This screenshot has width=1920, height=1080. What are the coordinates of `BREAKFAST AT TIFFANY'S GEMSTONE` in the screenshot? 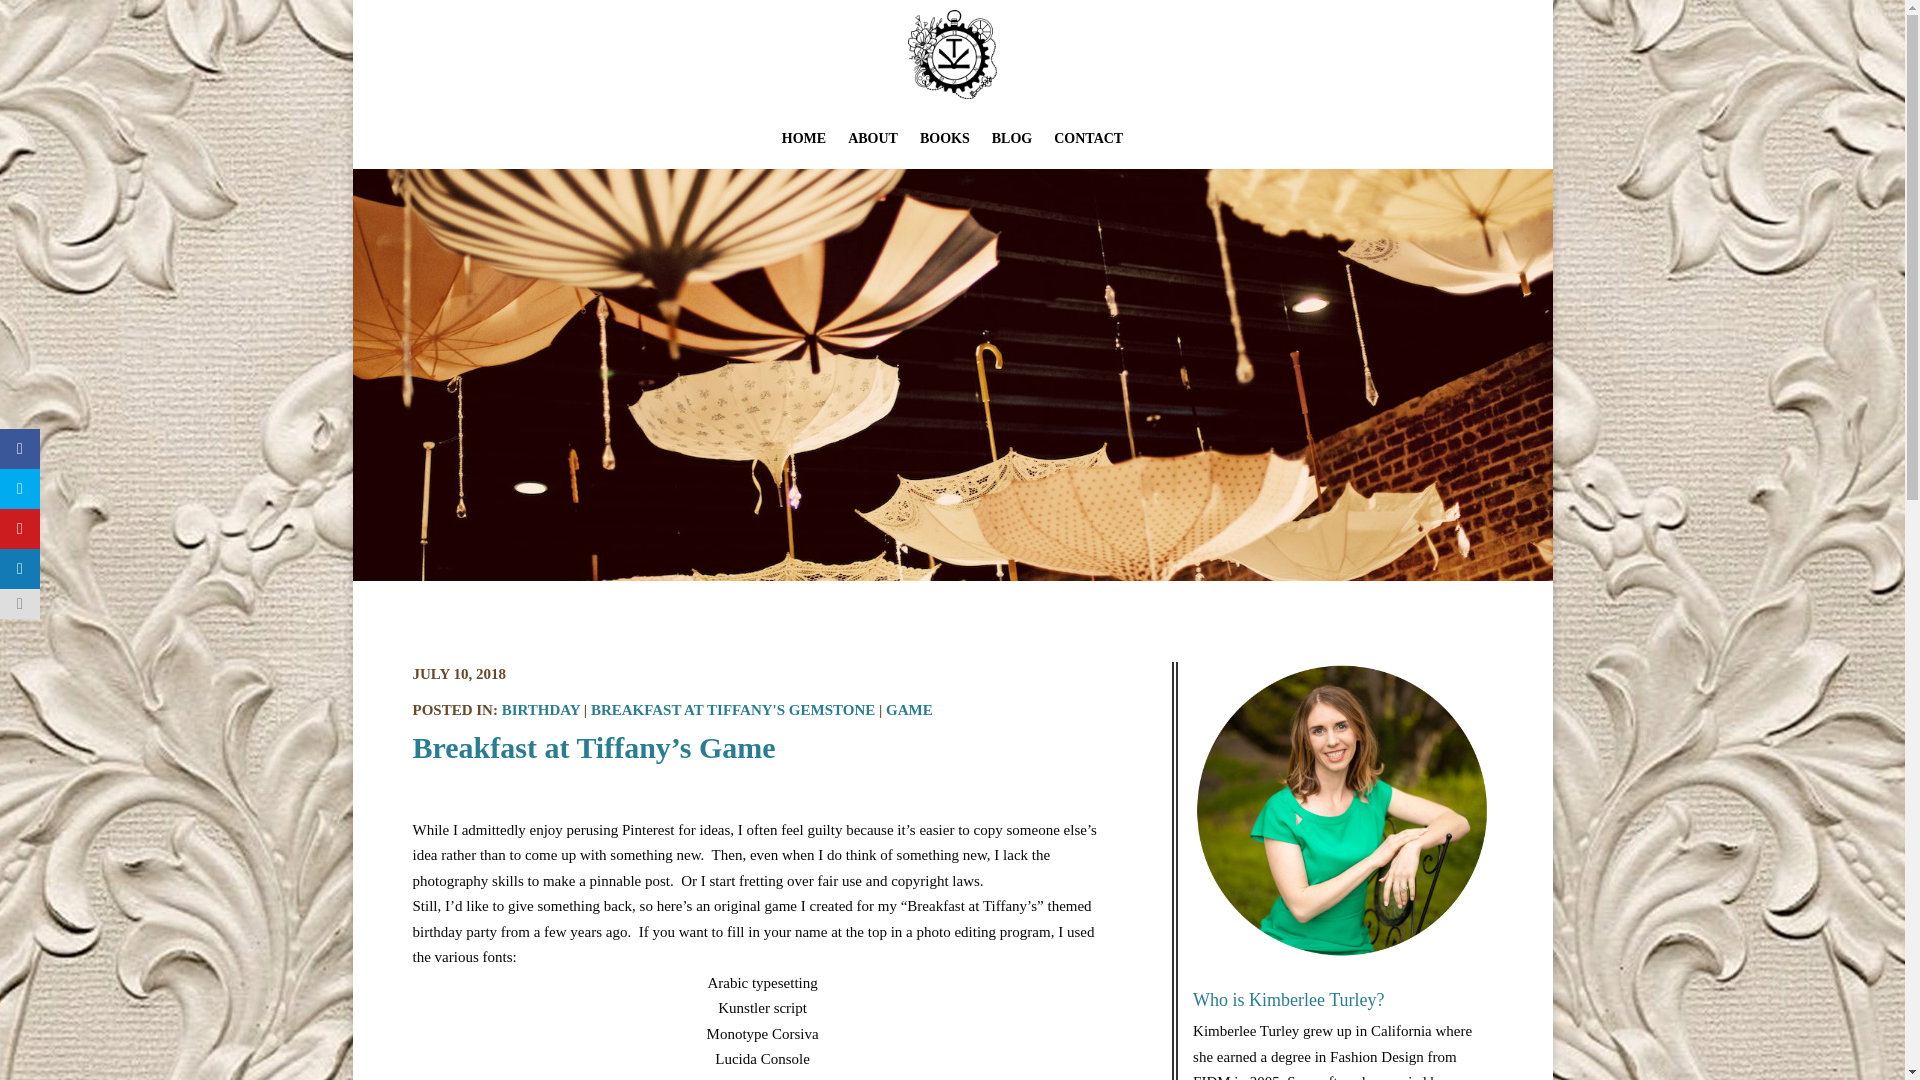 It's located at (733, 710).